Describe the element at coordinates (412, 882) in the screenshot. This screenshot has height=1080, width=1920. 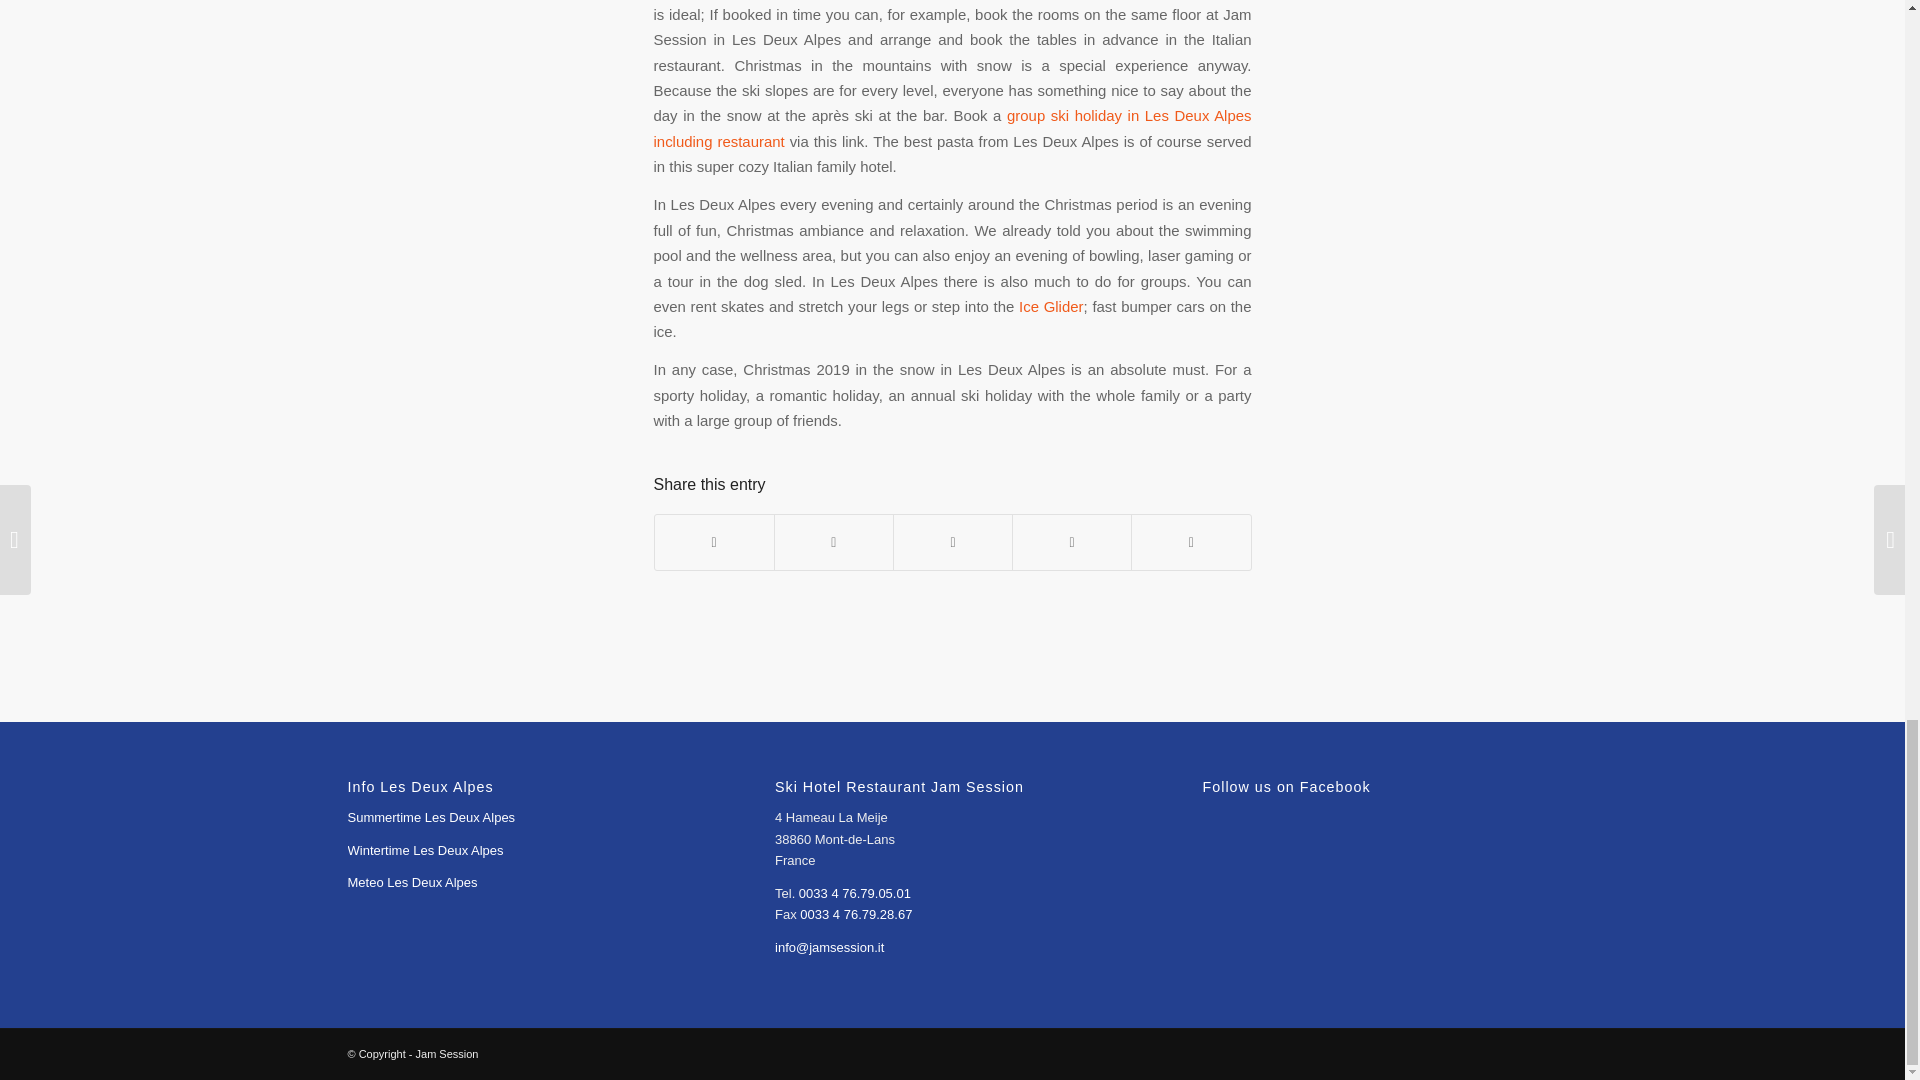
I see `Meteo Les Deux Alpes` at that location.